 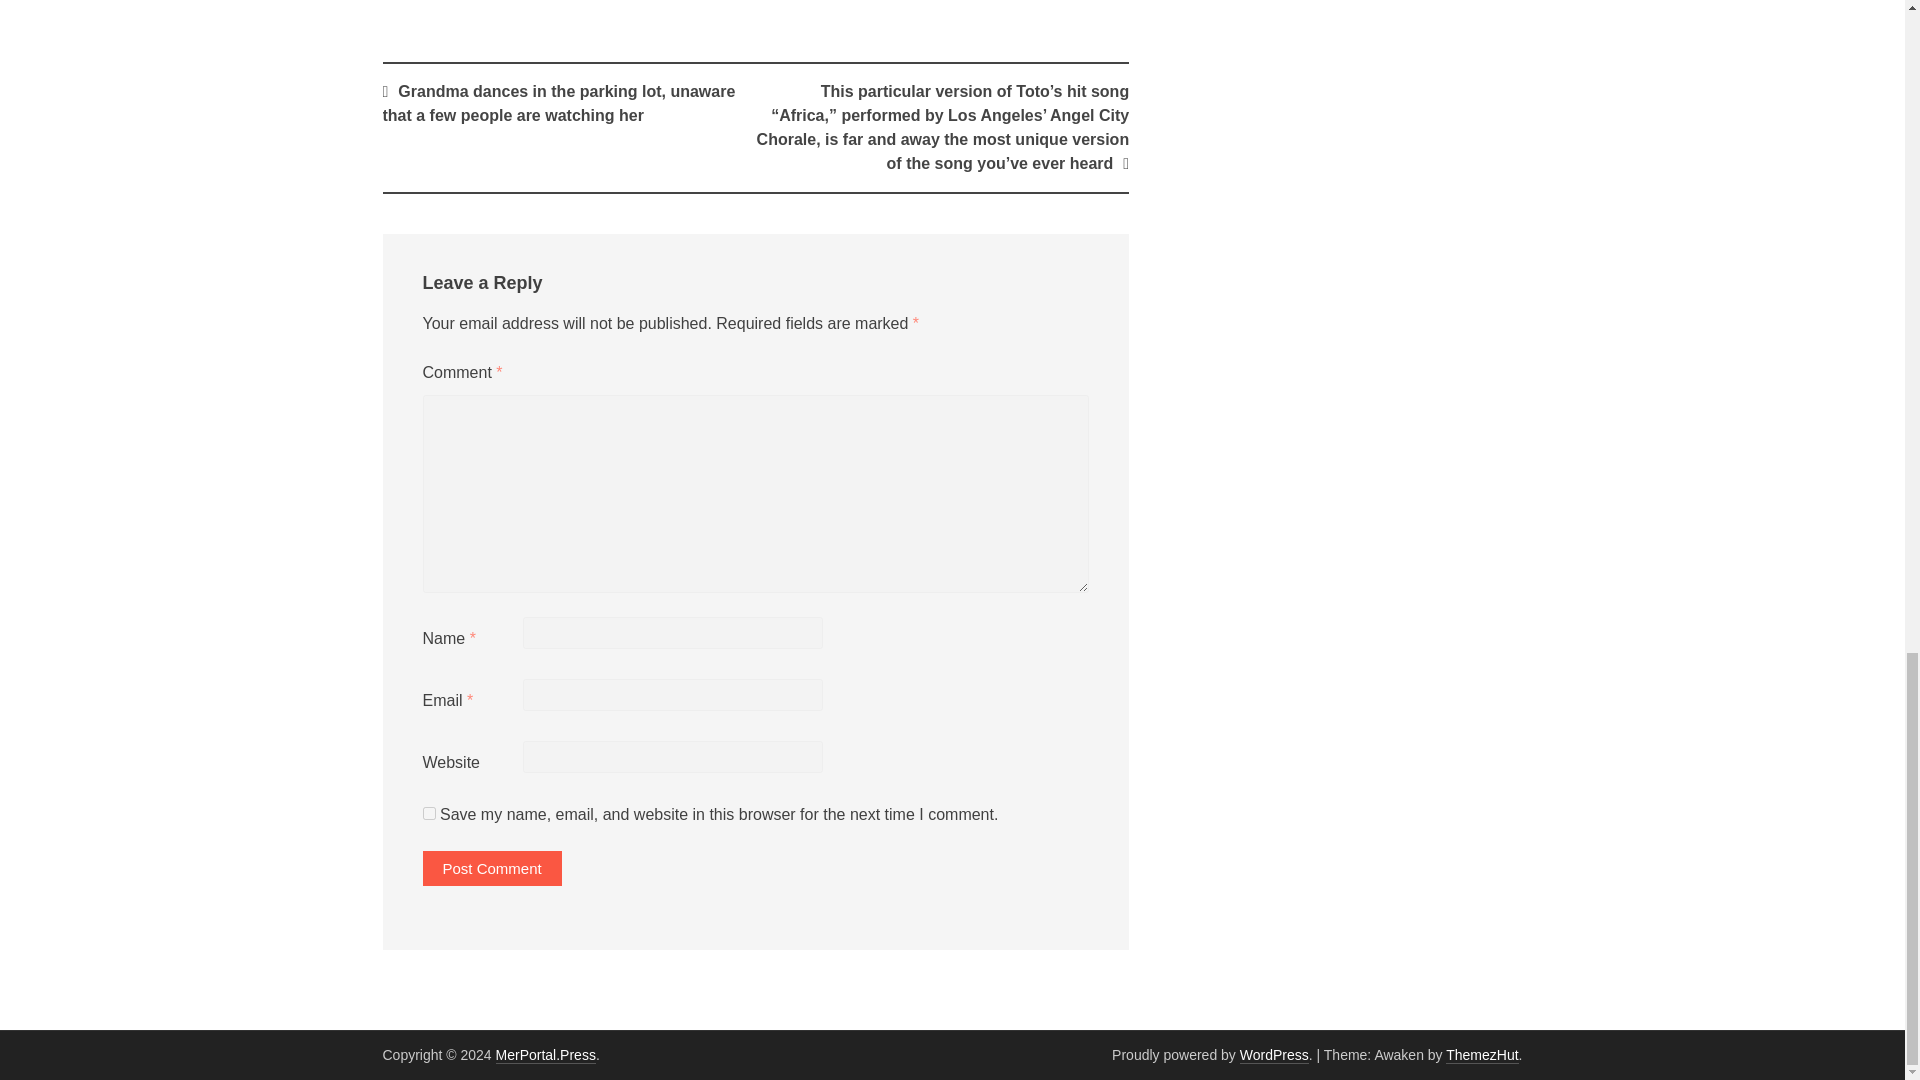 What do you see at coordinates (545, 1054) in the screenshot?
I see `MerPortal.Press` at bounding box center [545, 1054].